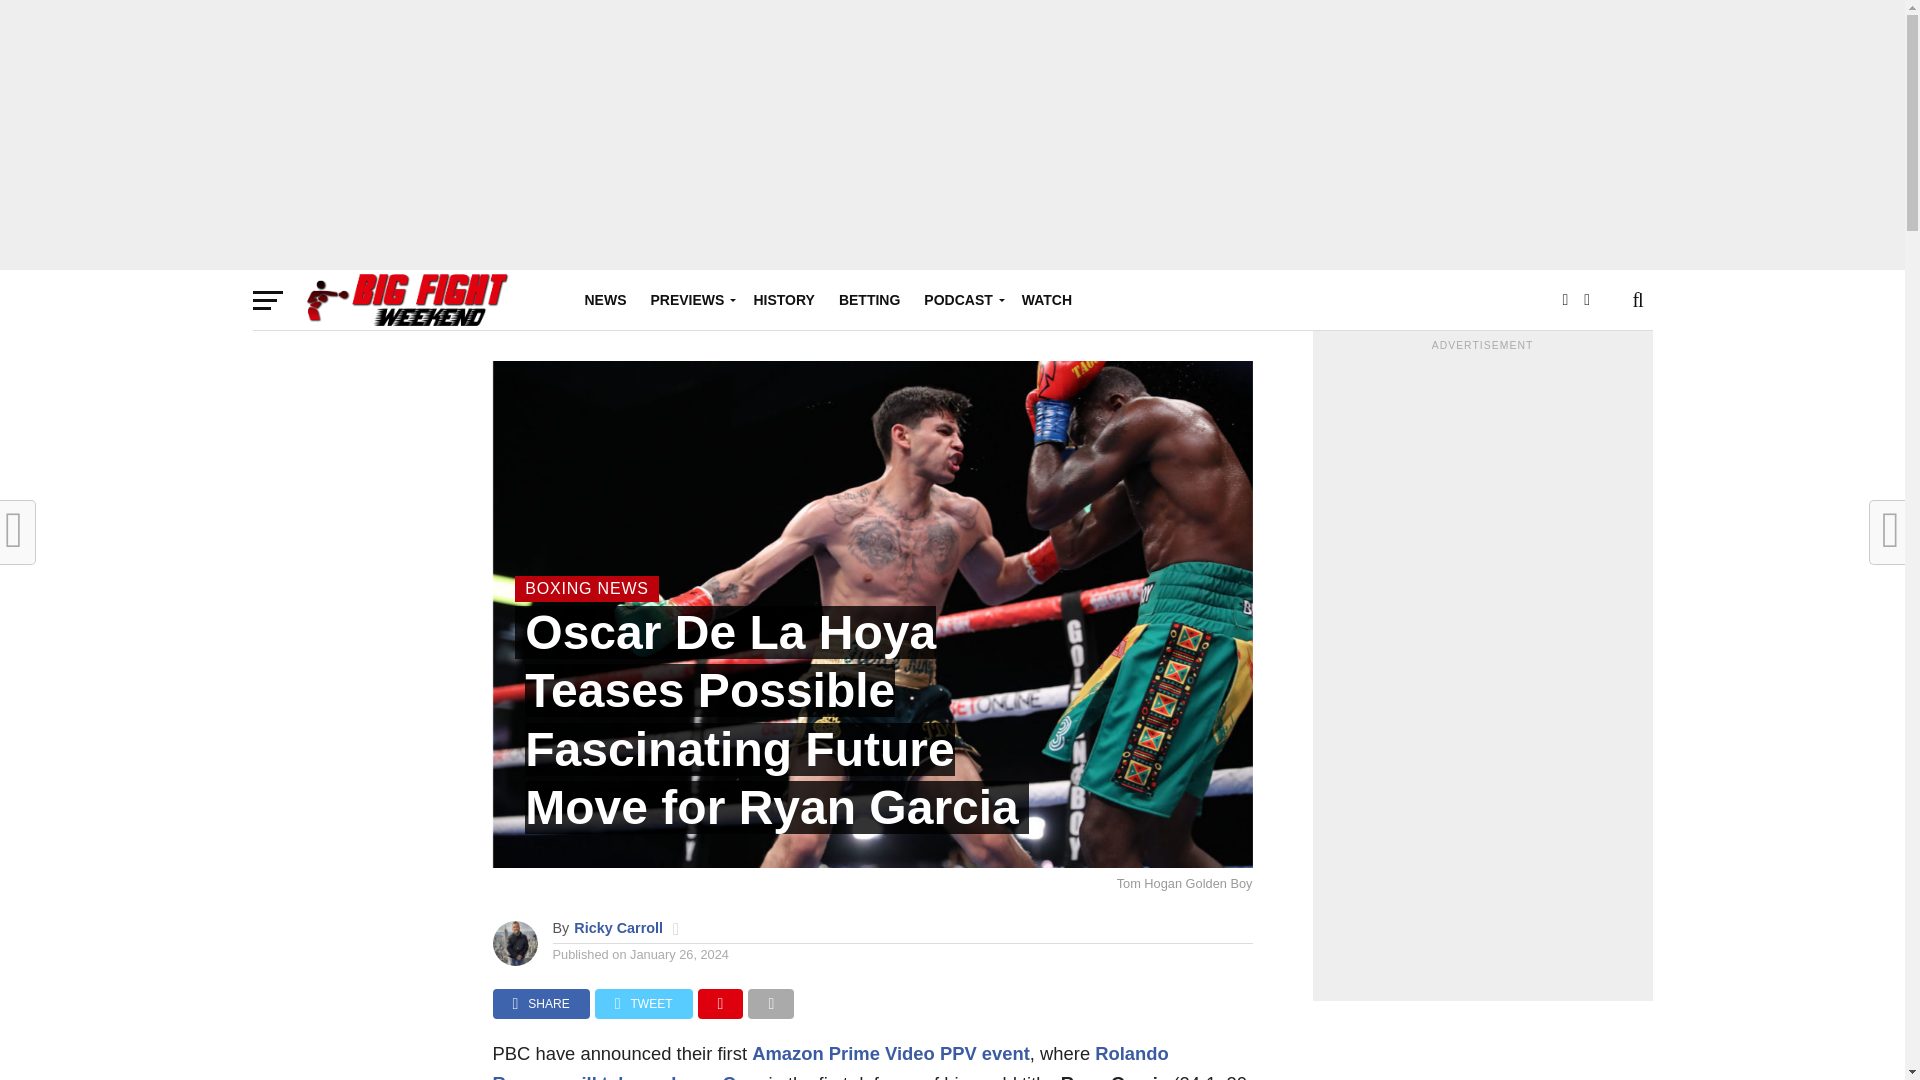  I want to click on HISTORY, so click(783, 300).